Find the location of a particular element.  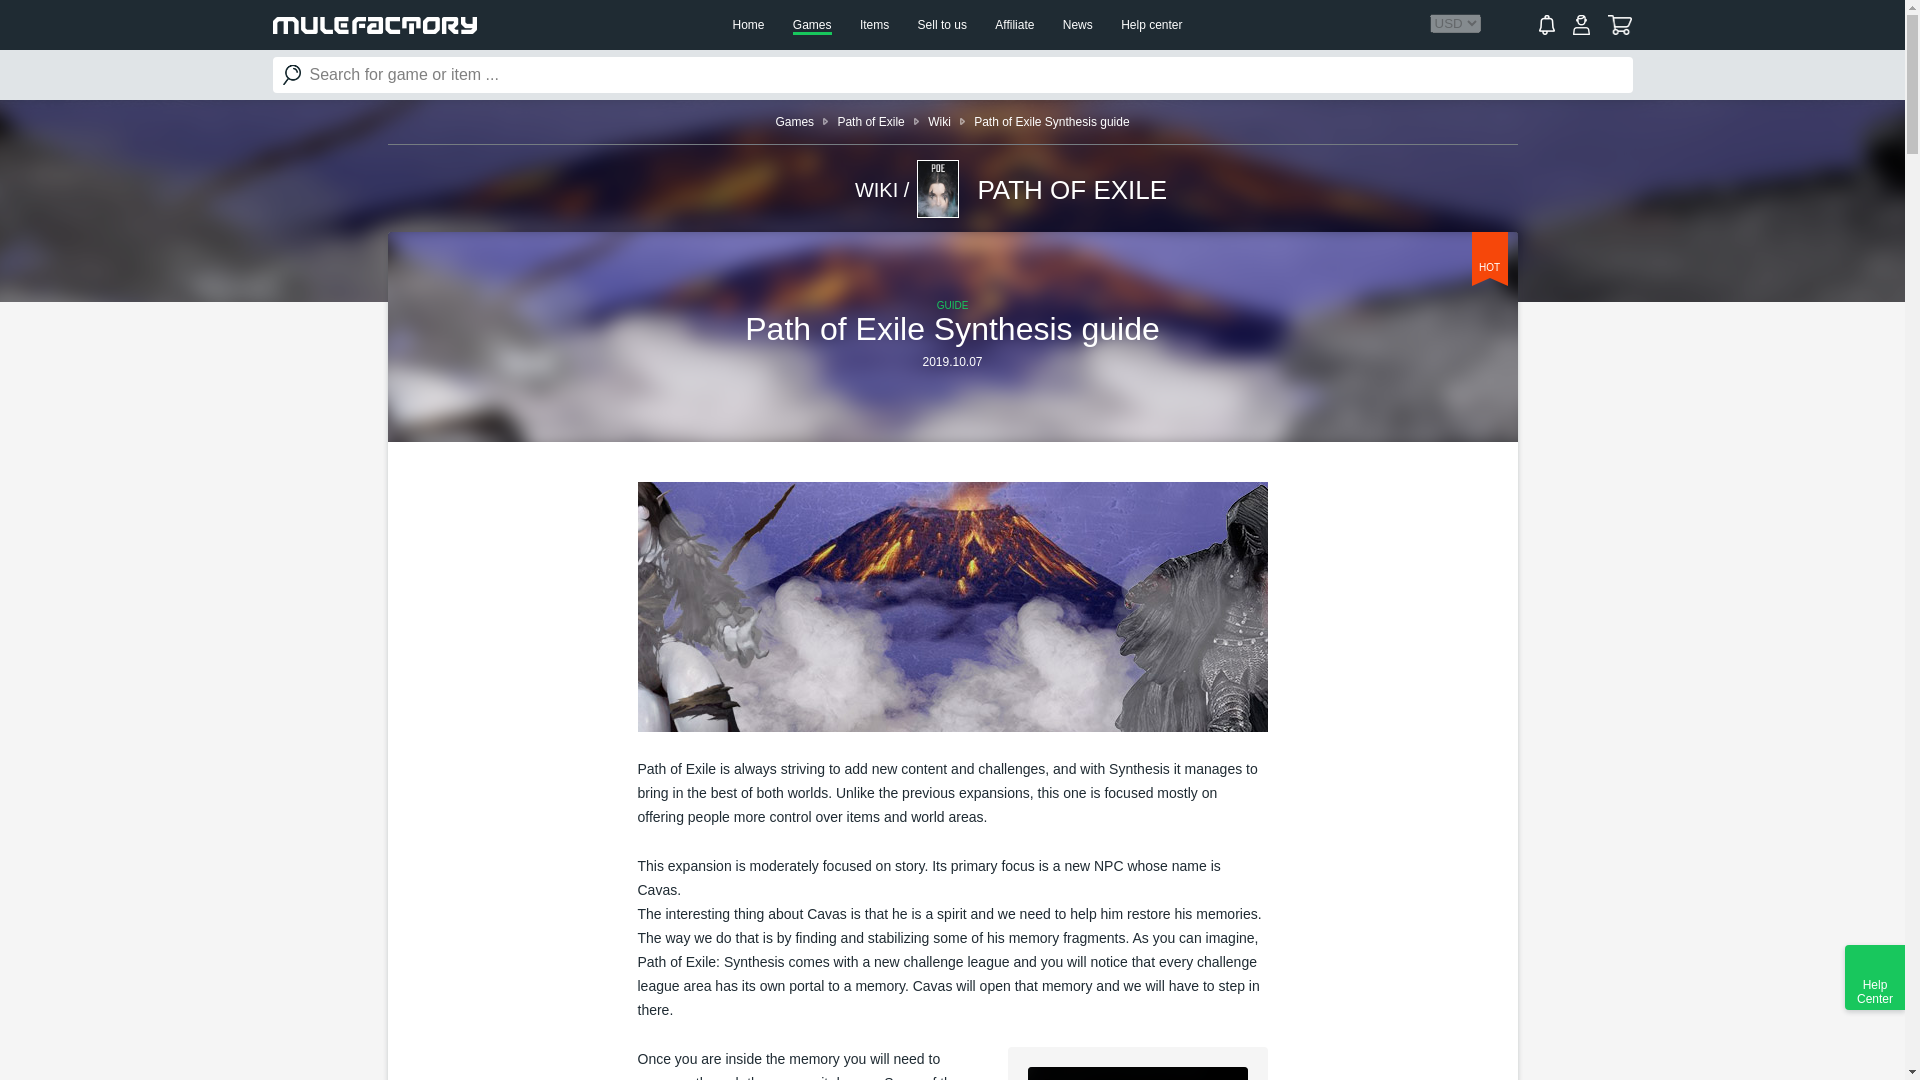

Sell to us is located at coordinates (942, 25).